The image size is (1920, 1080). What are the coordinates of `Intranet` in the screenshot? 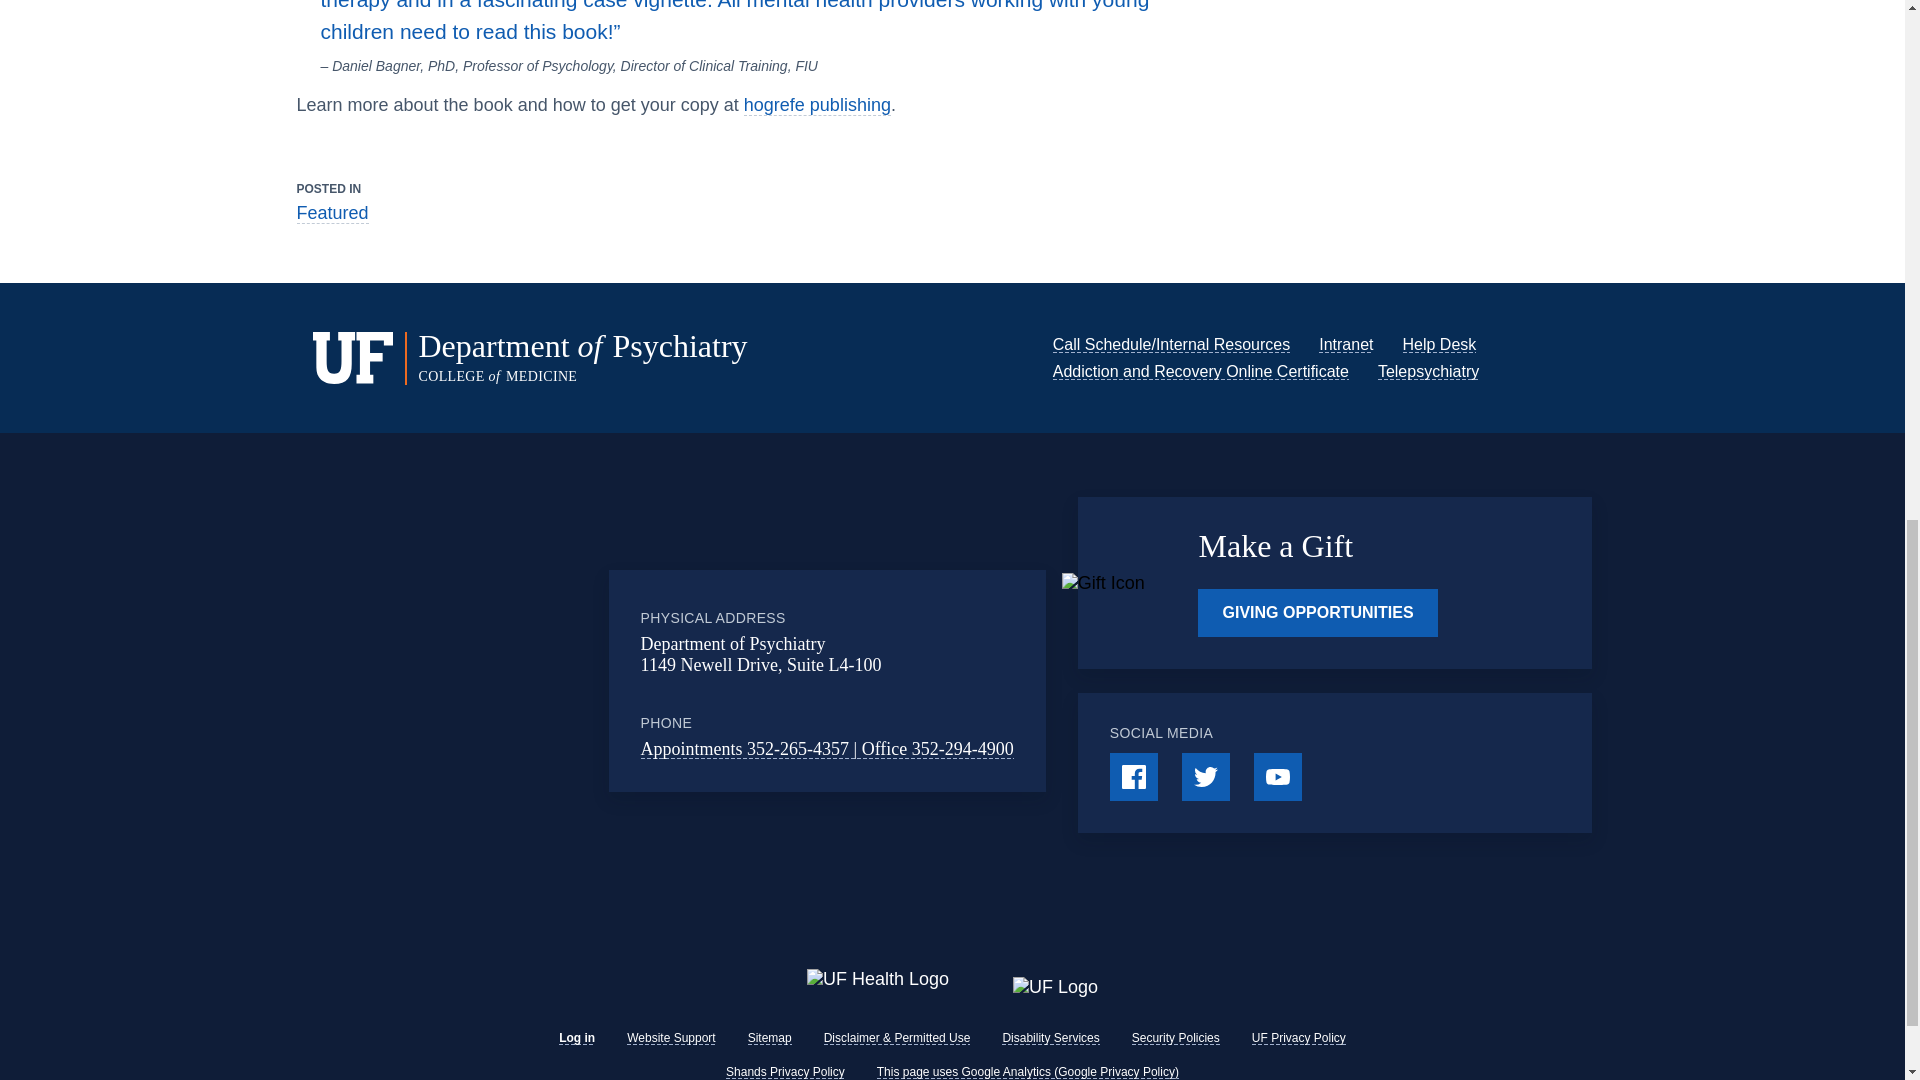 It's located at (1346, 344).